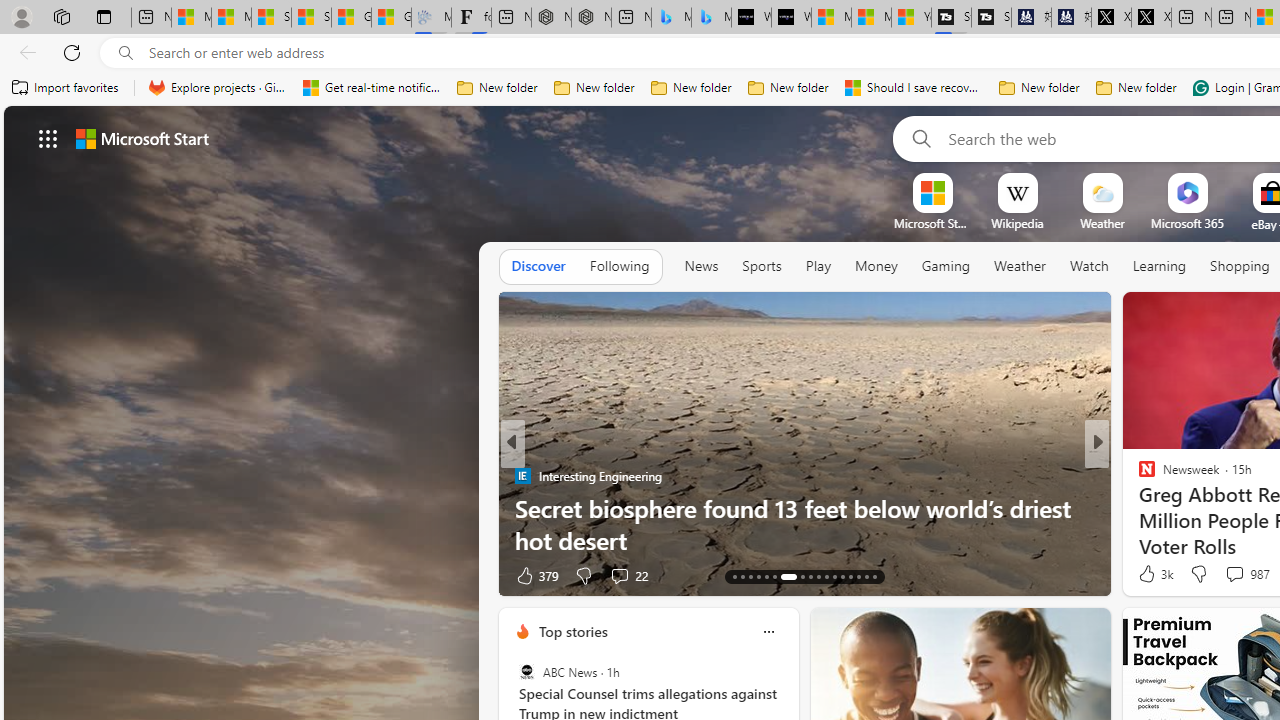  What do you see at coordinates (858, 576) in the screenshot?
I see `AutomationID: tab-27` at bounding box center [858, 576].